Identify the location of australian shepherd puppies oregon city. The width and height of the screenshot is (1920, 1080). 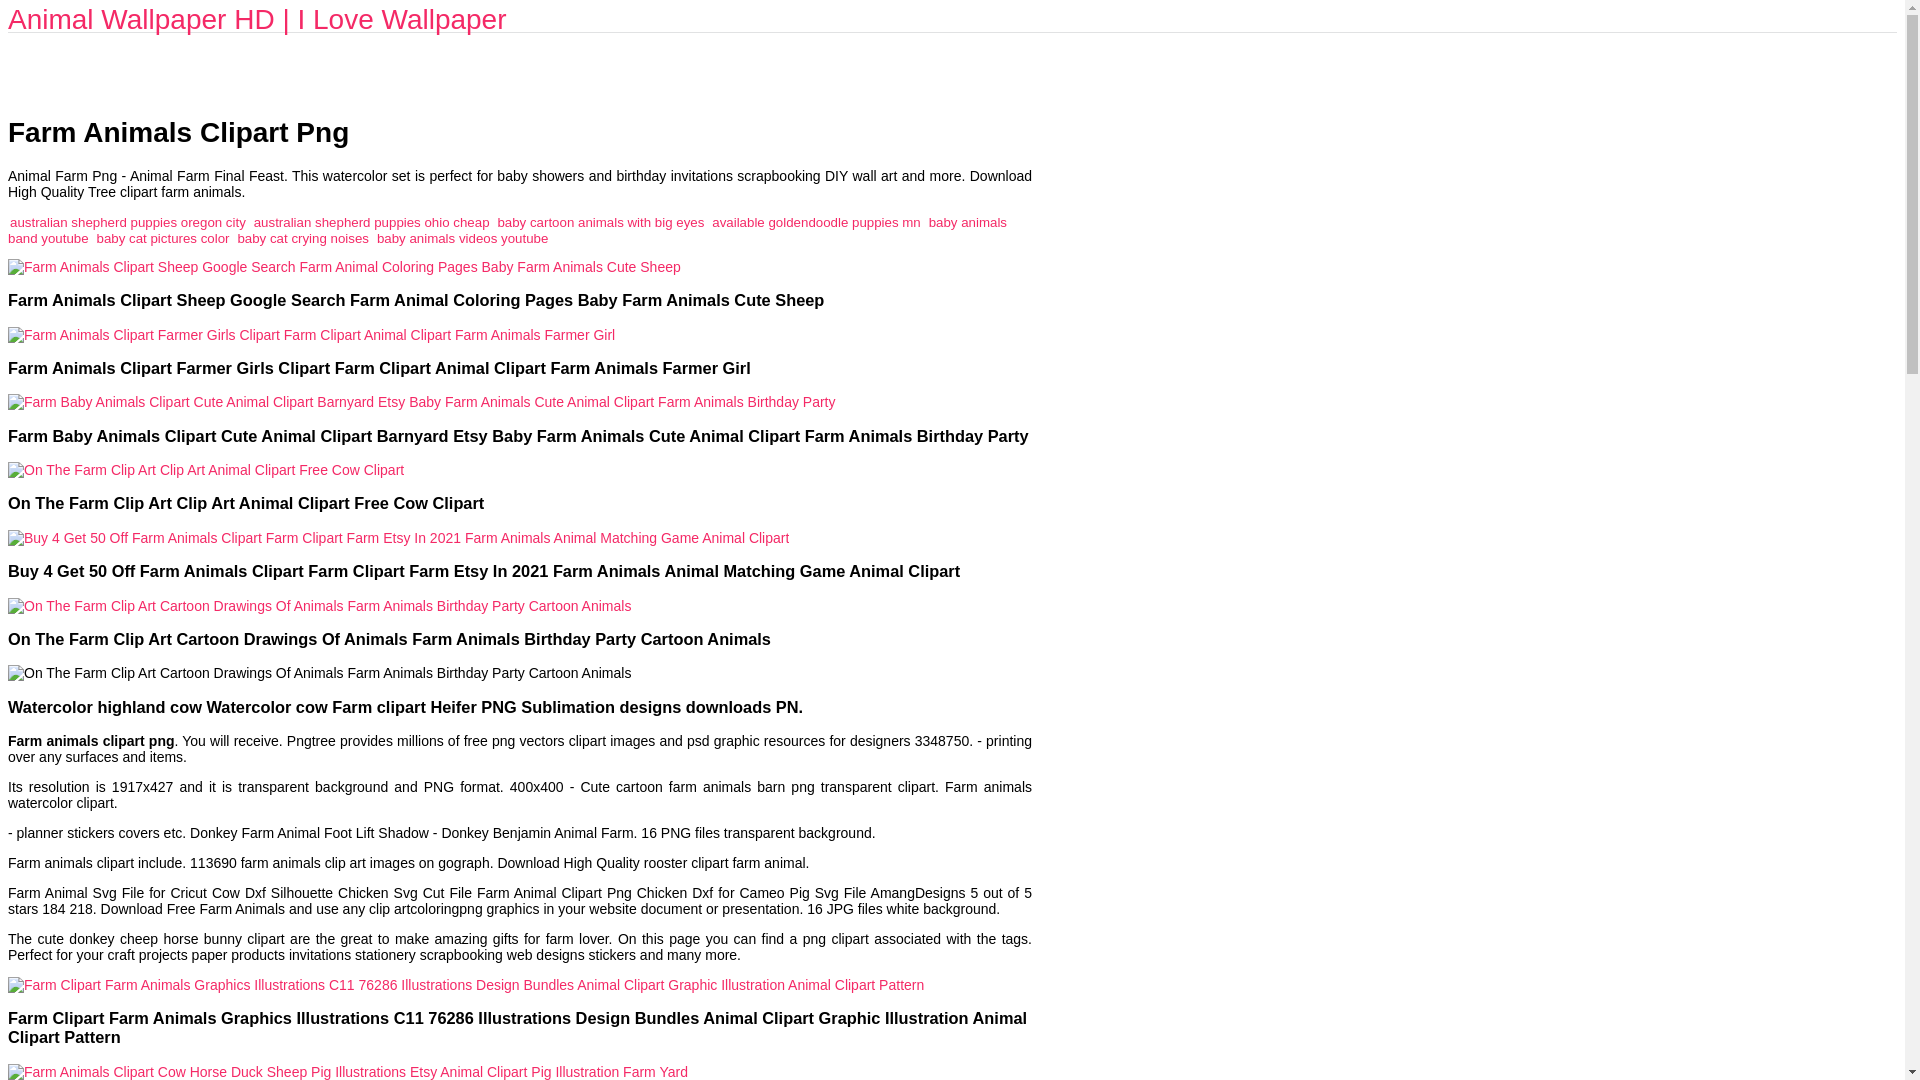
(127, 222).